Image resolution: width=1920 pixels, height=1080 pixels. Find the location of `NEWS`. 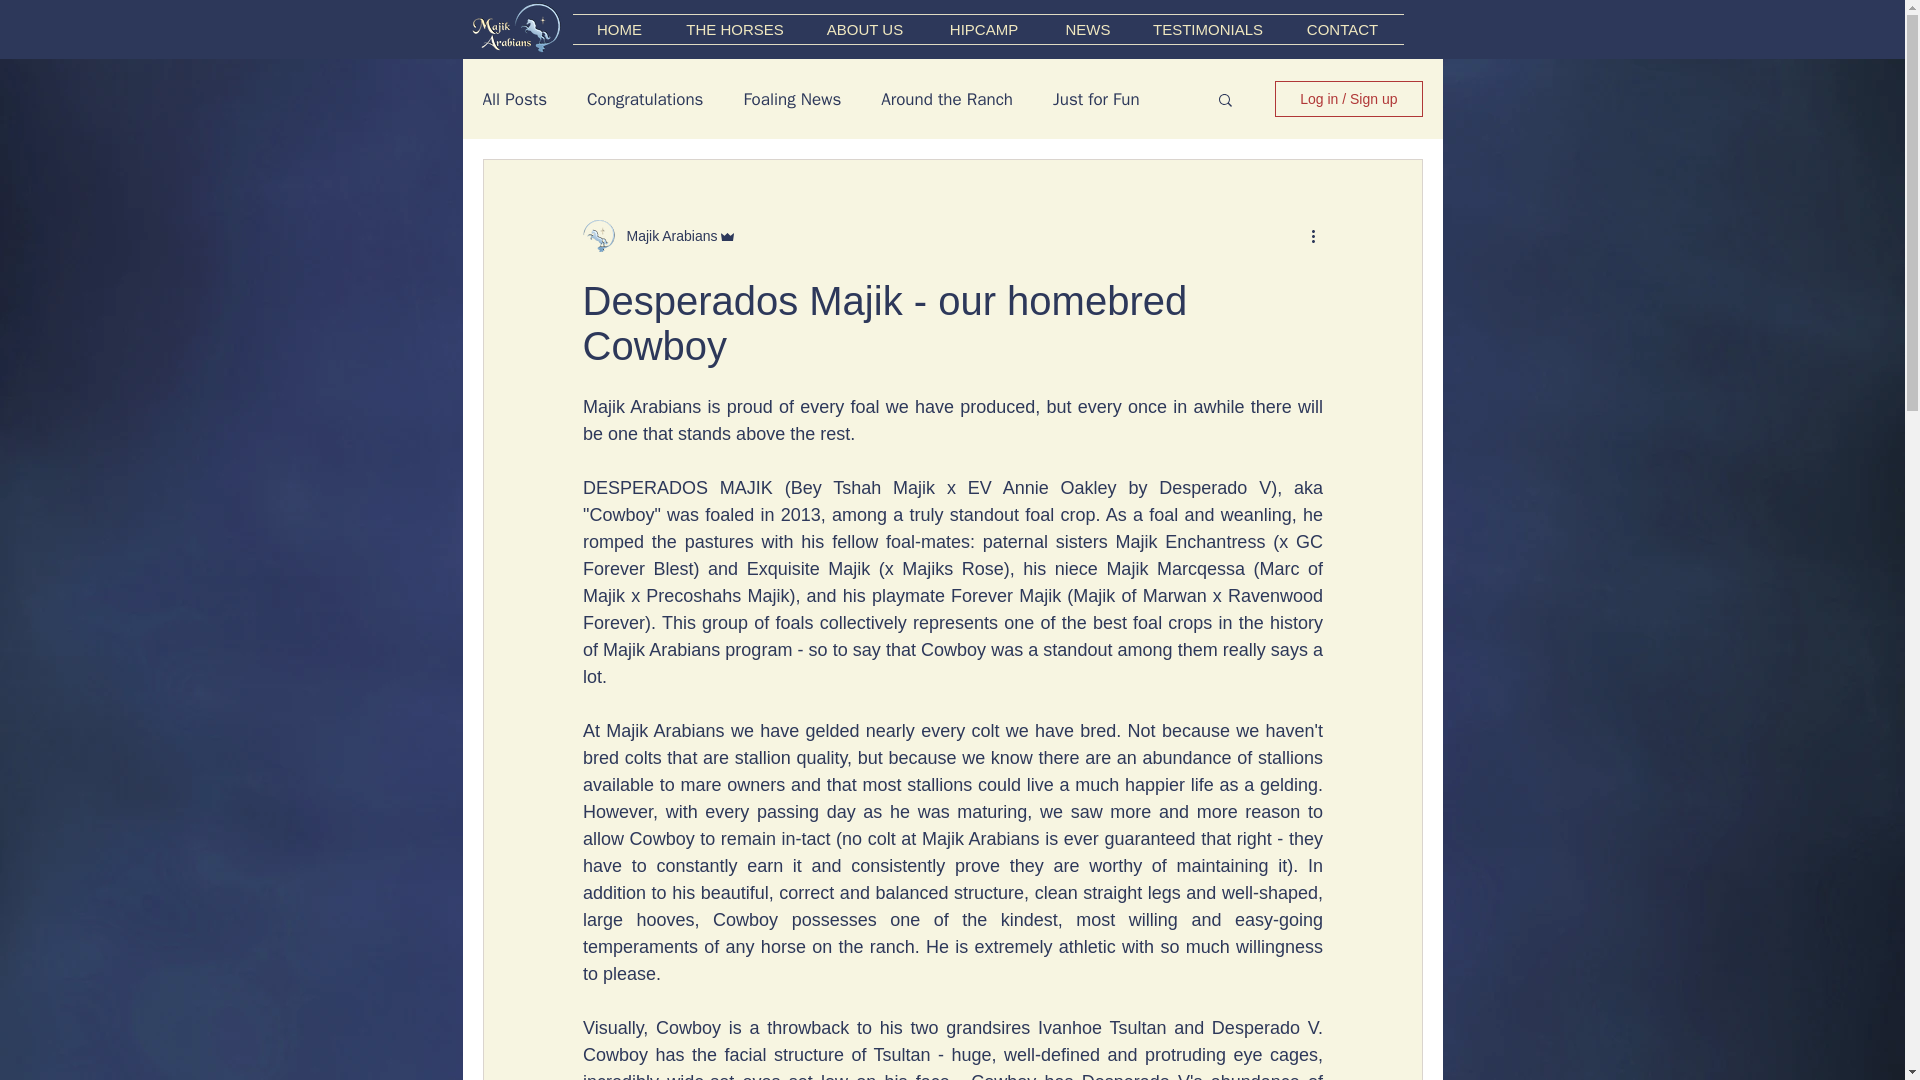

NEWS is located at coordinates (1088, 30).